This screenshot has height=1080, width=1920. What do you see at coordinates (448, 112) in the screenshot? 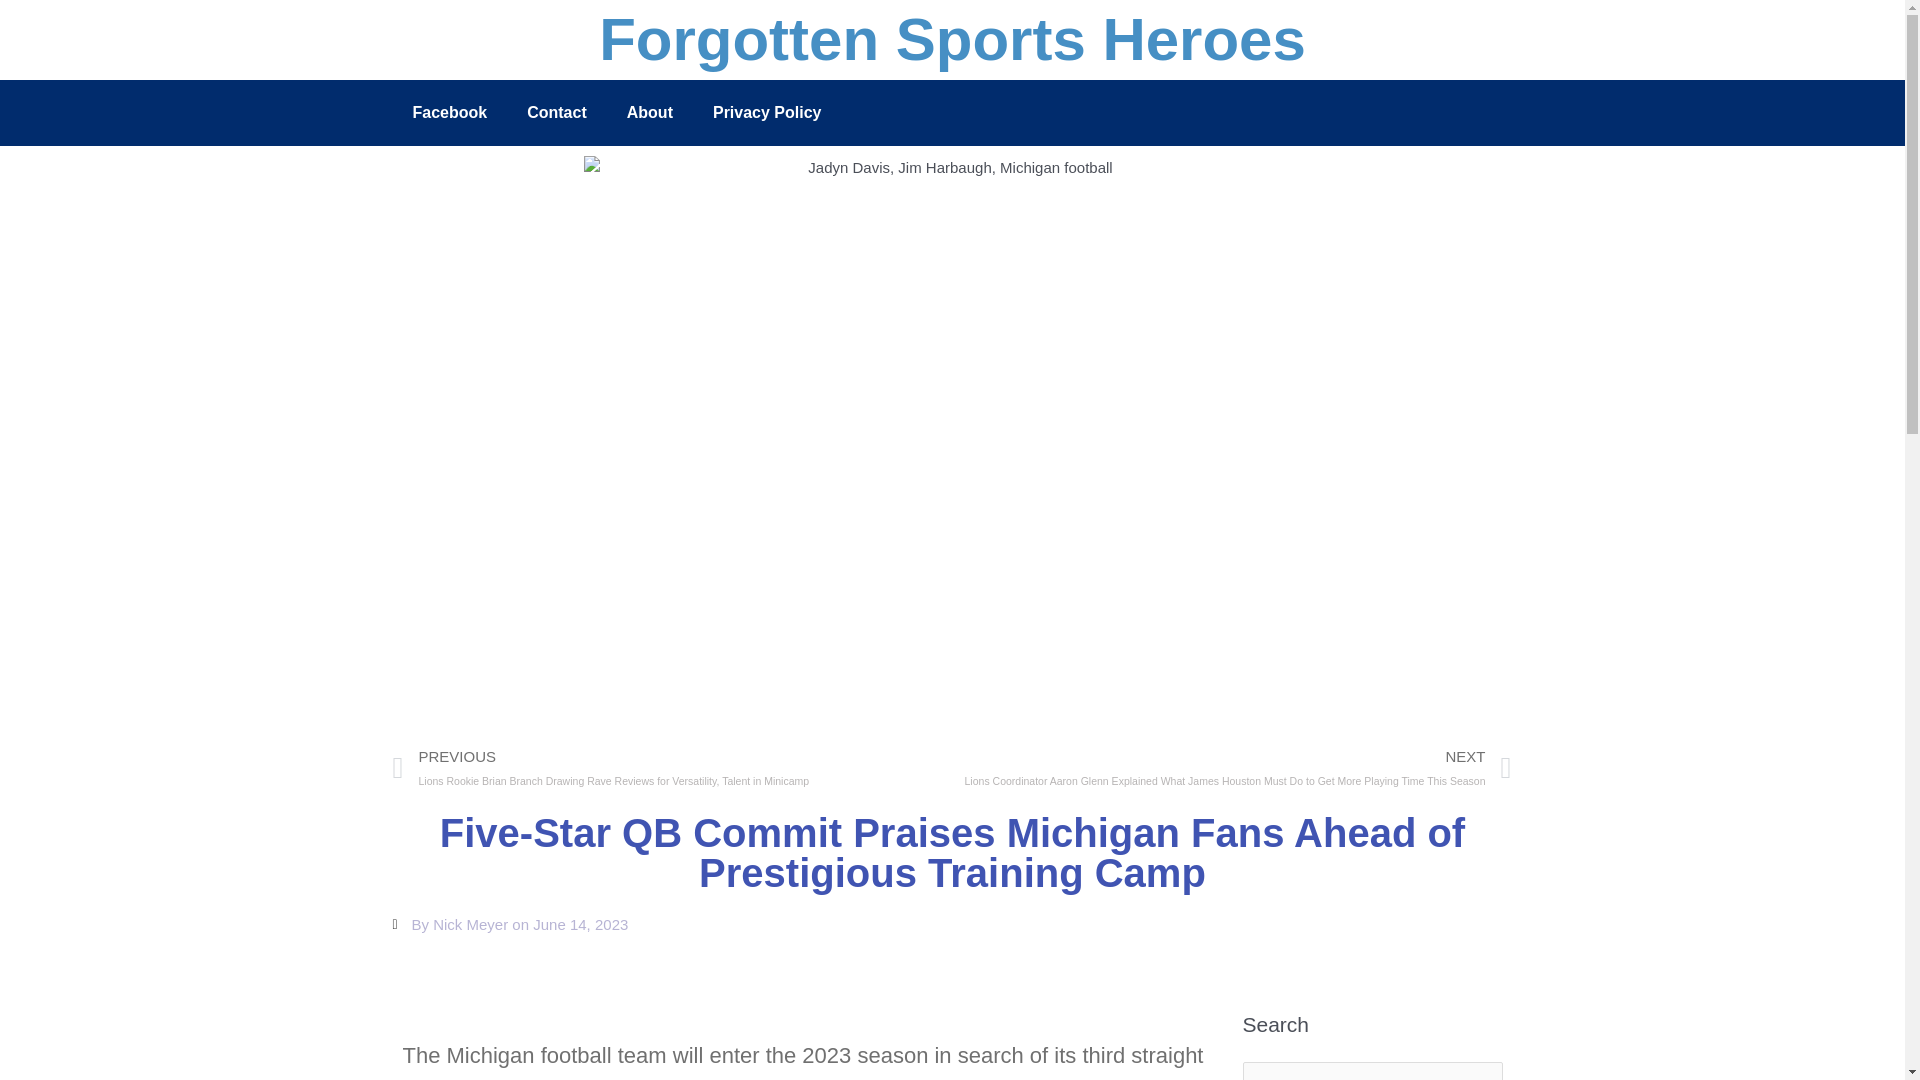
I see `Facebook` at bounding box center [448, 112].